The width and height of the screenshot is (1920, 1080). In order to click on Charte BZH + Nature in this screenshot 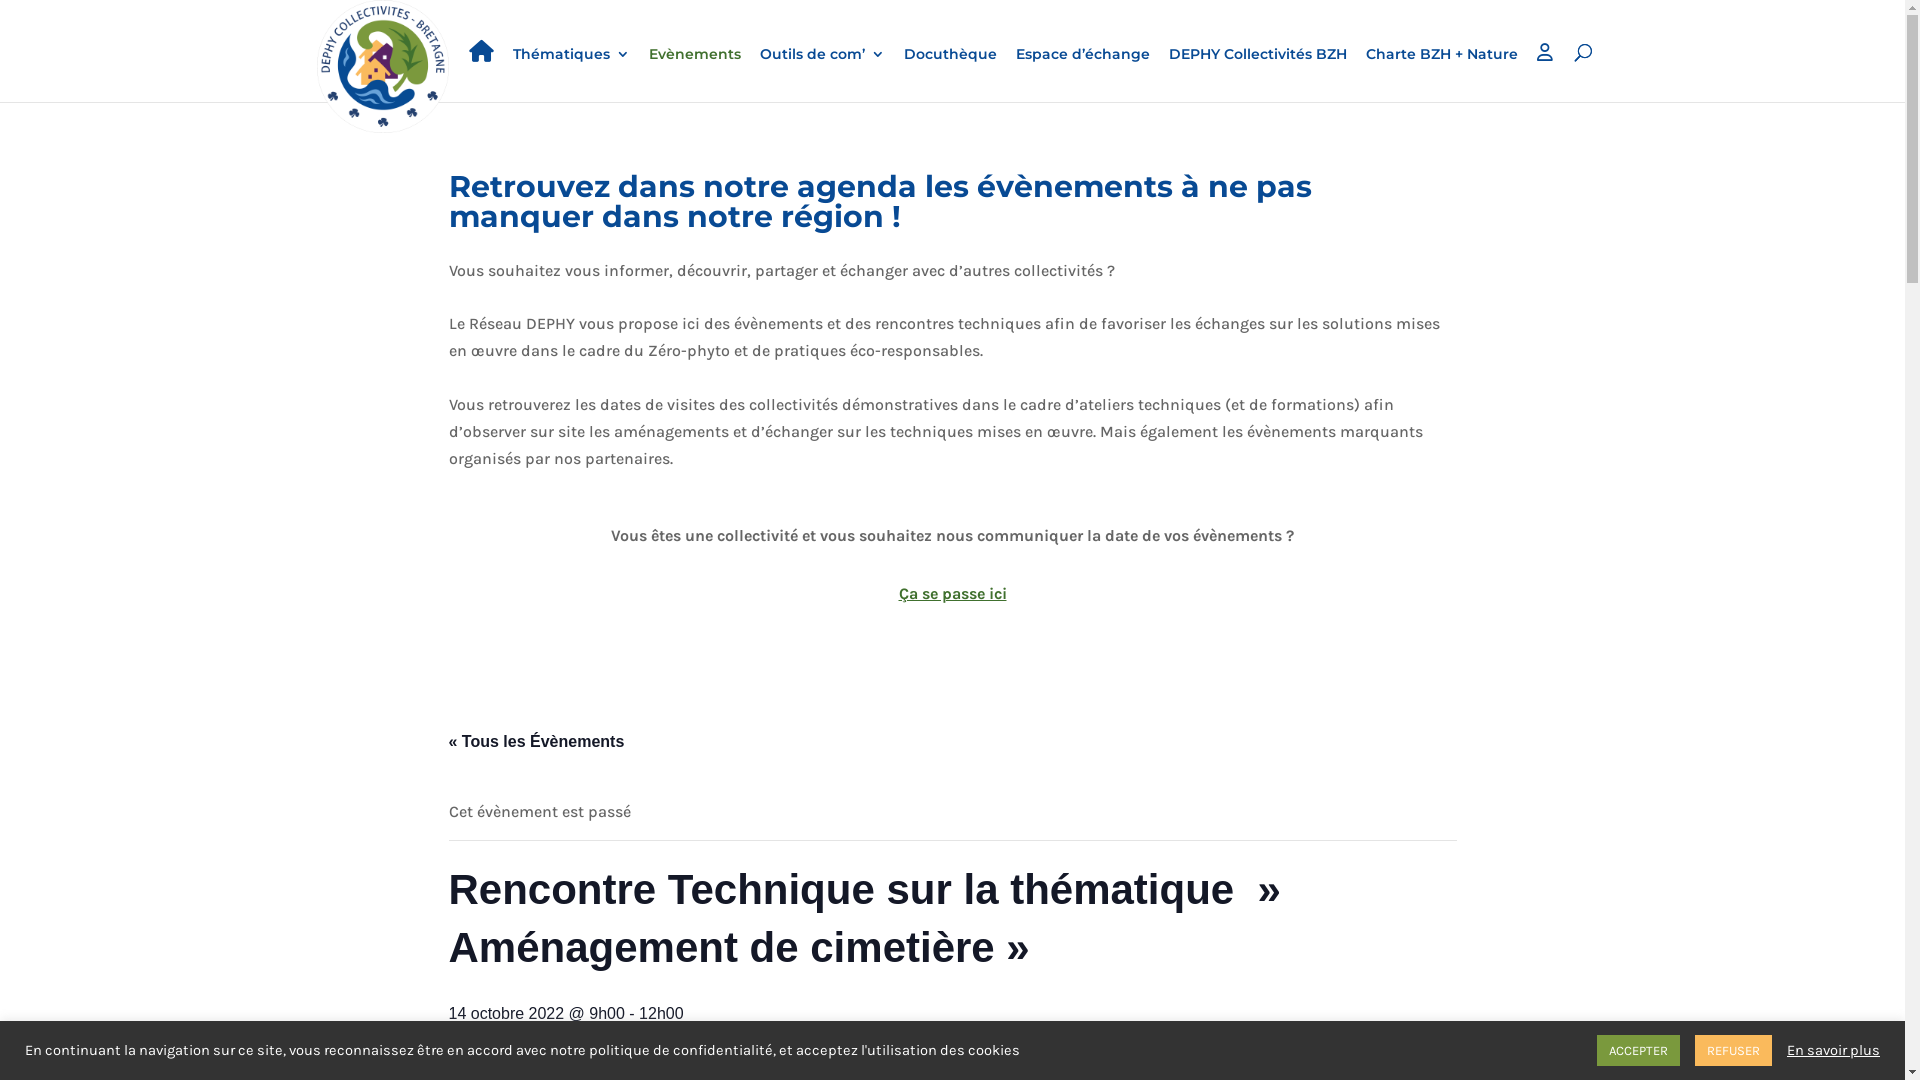, I will do `click(1442, 74)`.